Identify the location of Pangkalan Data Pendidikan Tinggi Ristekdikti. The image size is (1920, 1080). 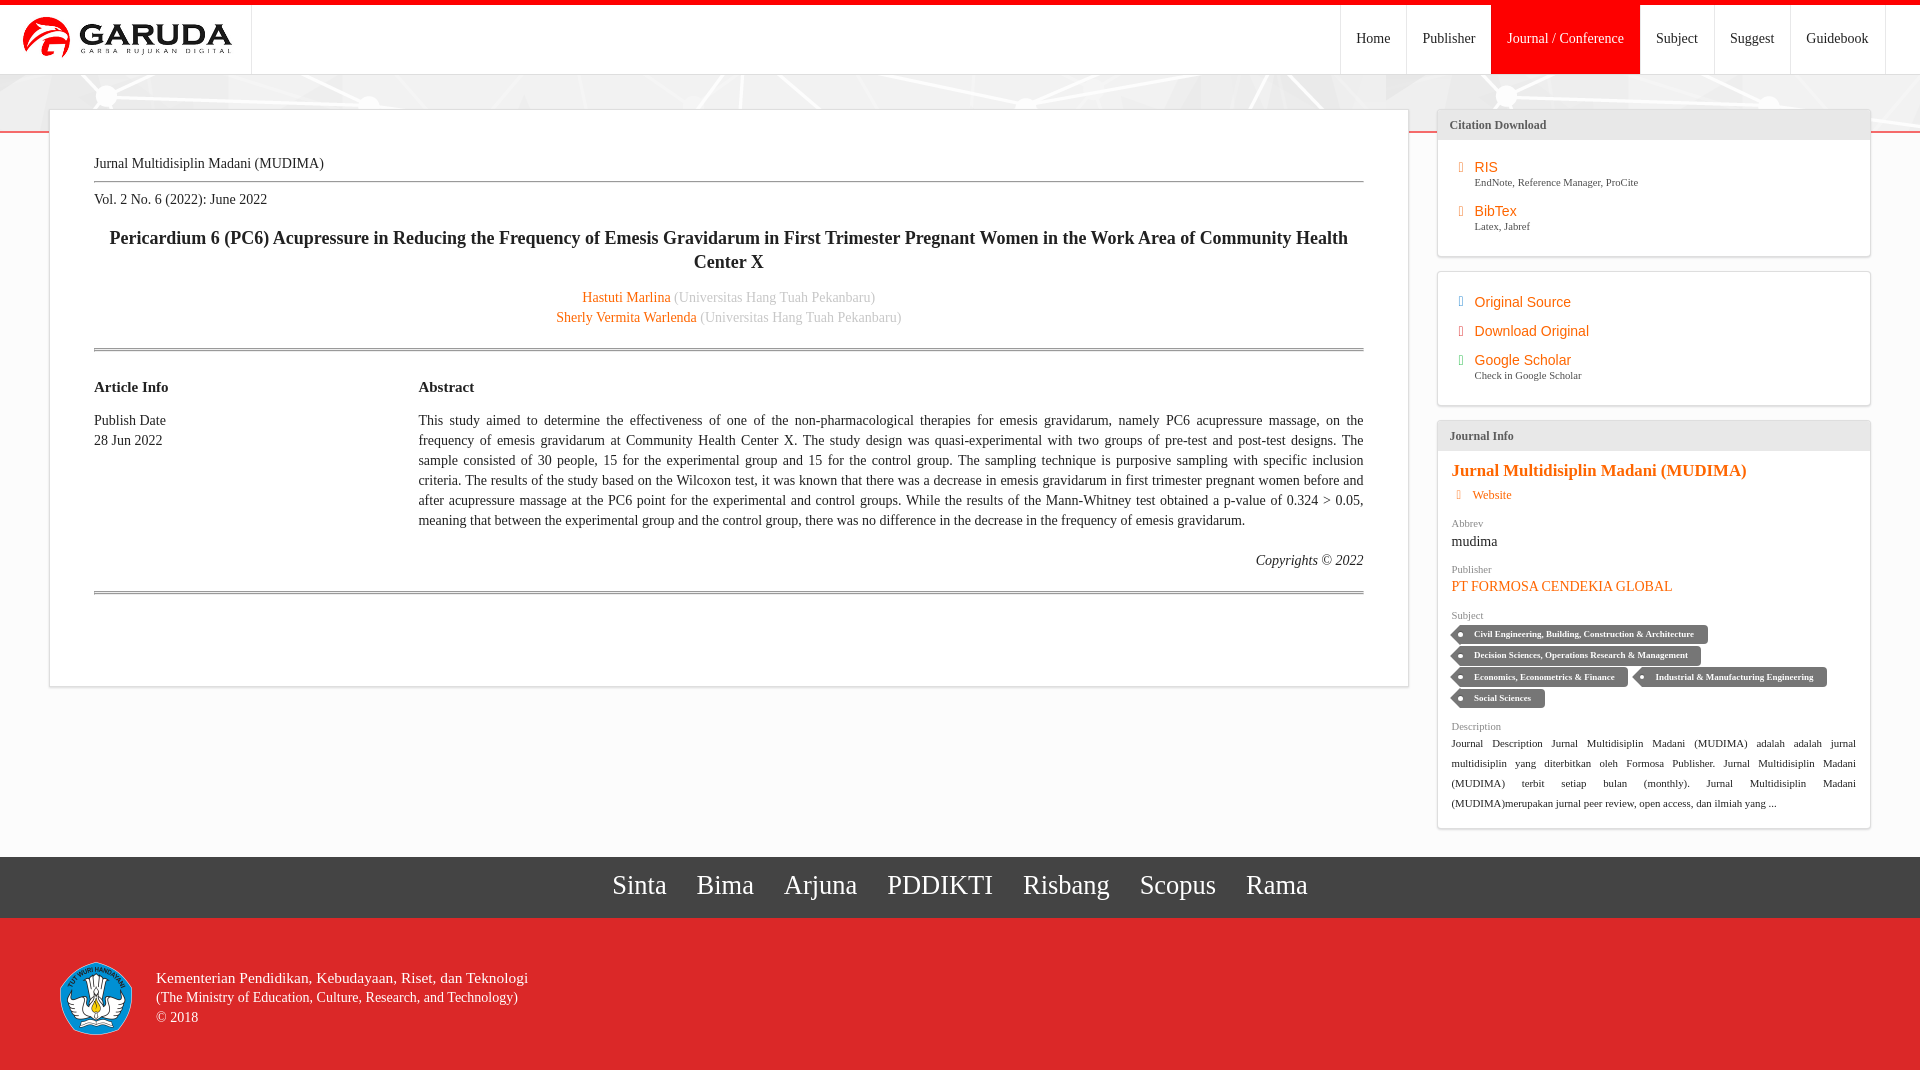
(626, 297).